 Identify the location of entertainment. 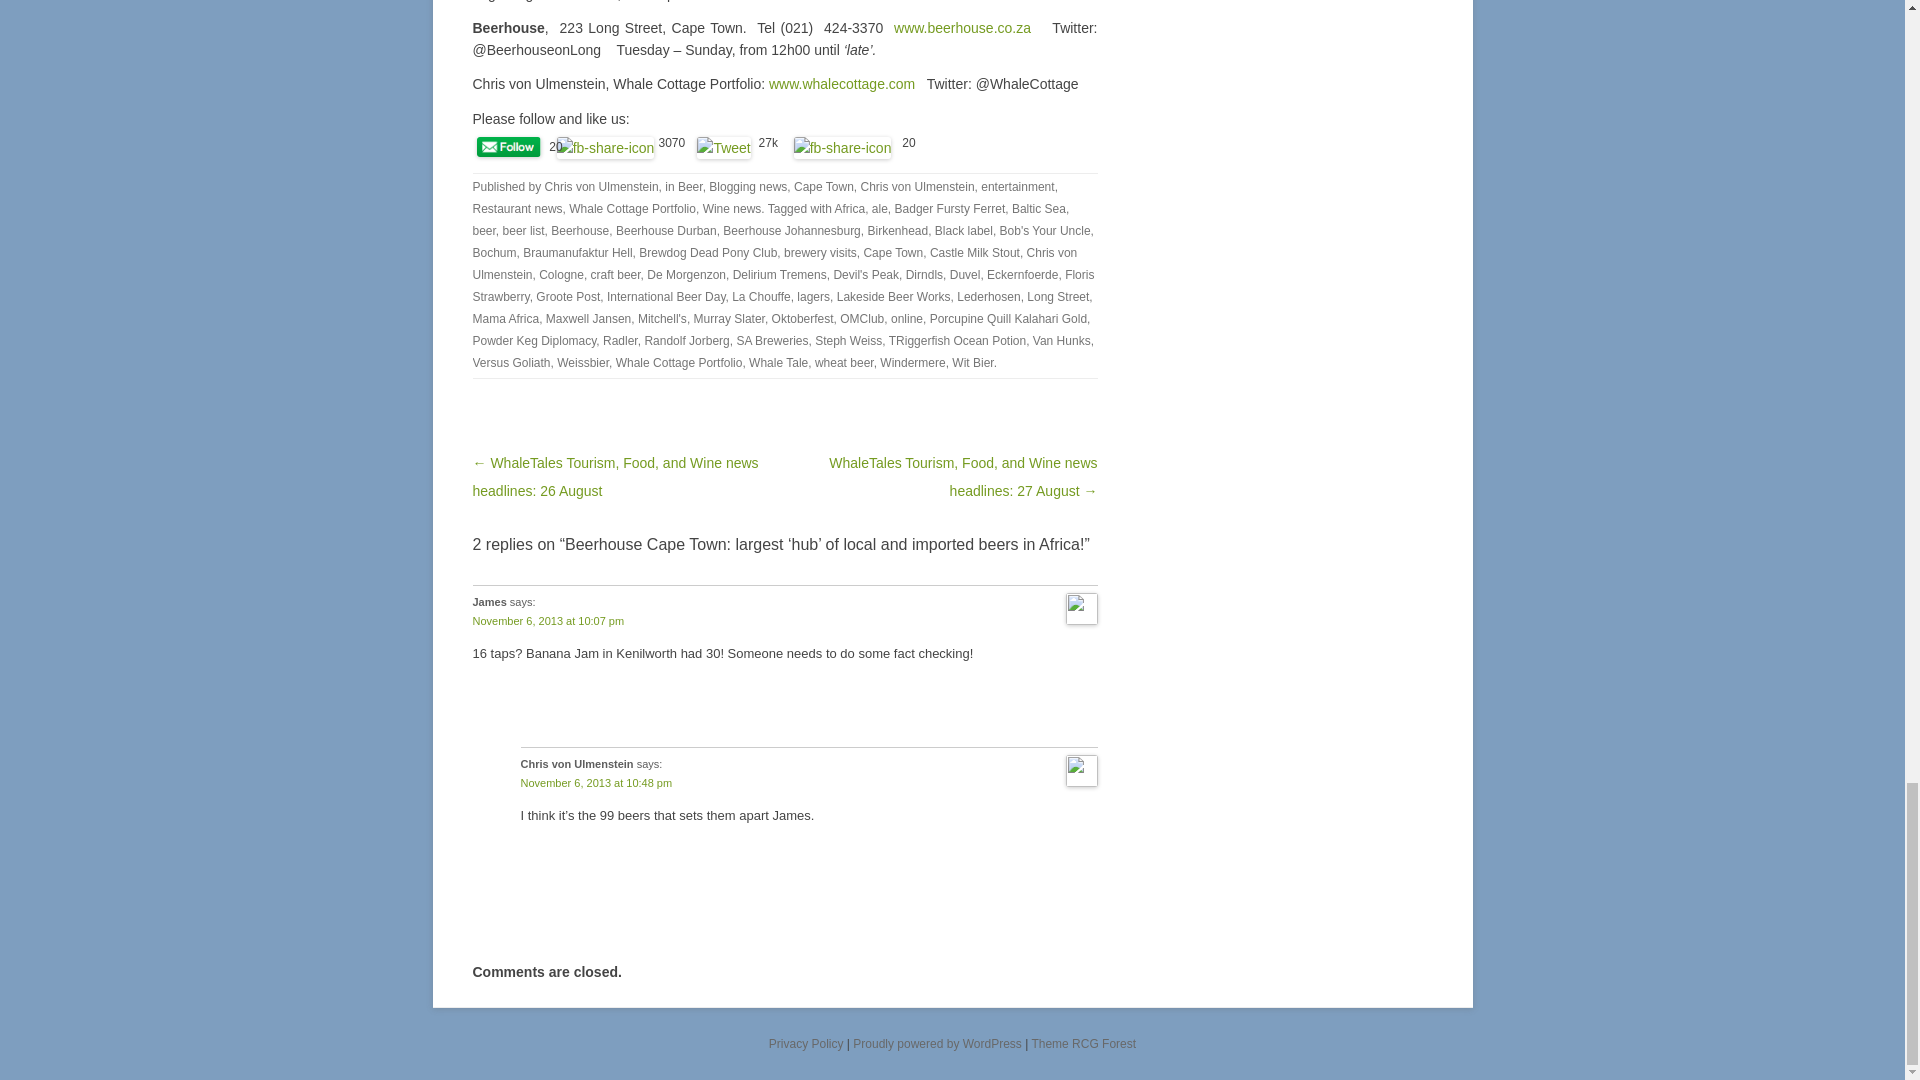
(1018, 187).